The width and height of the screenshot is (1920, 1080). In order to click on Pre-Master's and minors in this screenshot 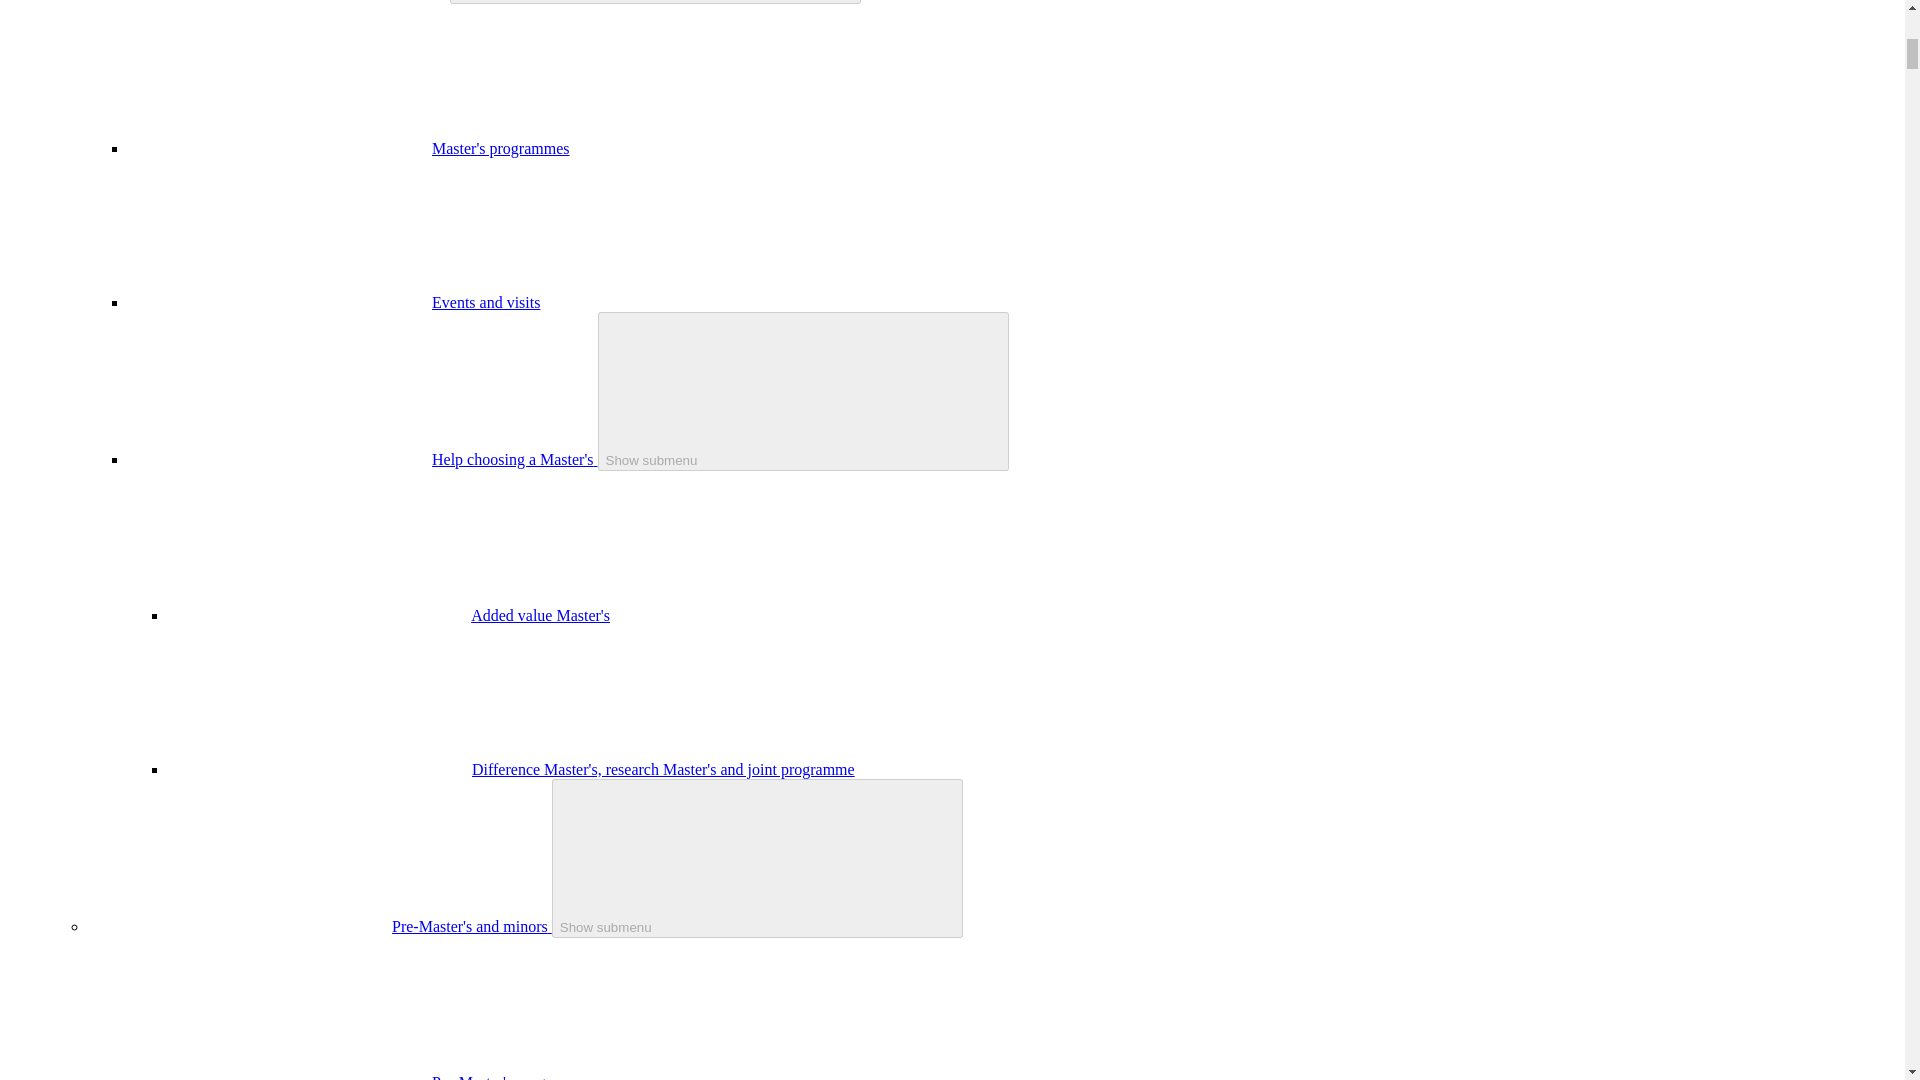, I will do `click(472, 926)`.